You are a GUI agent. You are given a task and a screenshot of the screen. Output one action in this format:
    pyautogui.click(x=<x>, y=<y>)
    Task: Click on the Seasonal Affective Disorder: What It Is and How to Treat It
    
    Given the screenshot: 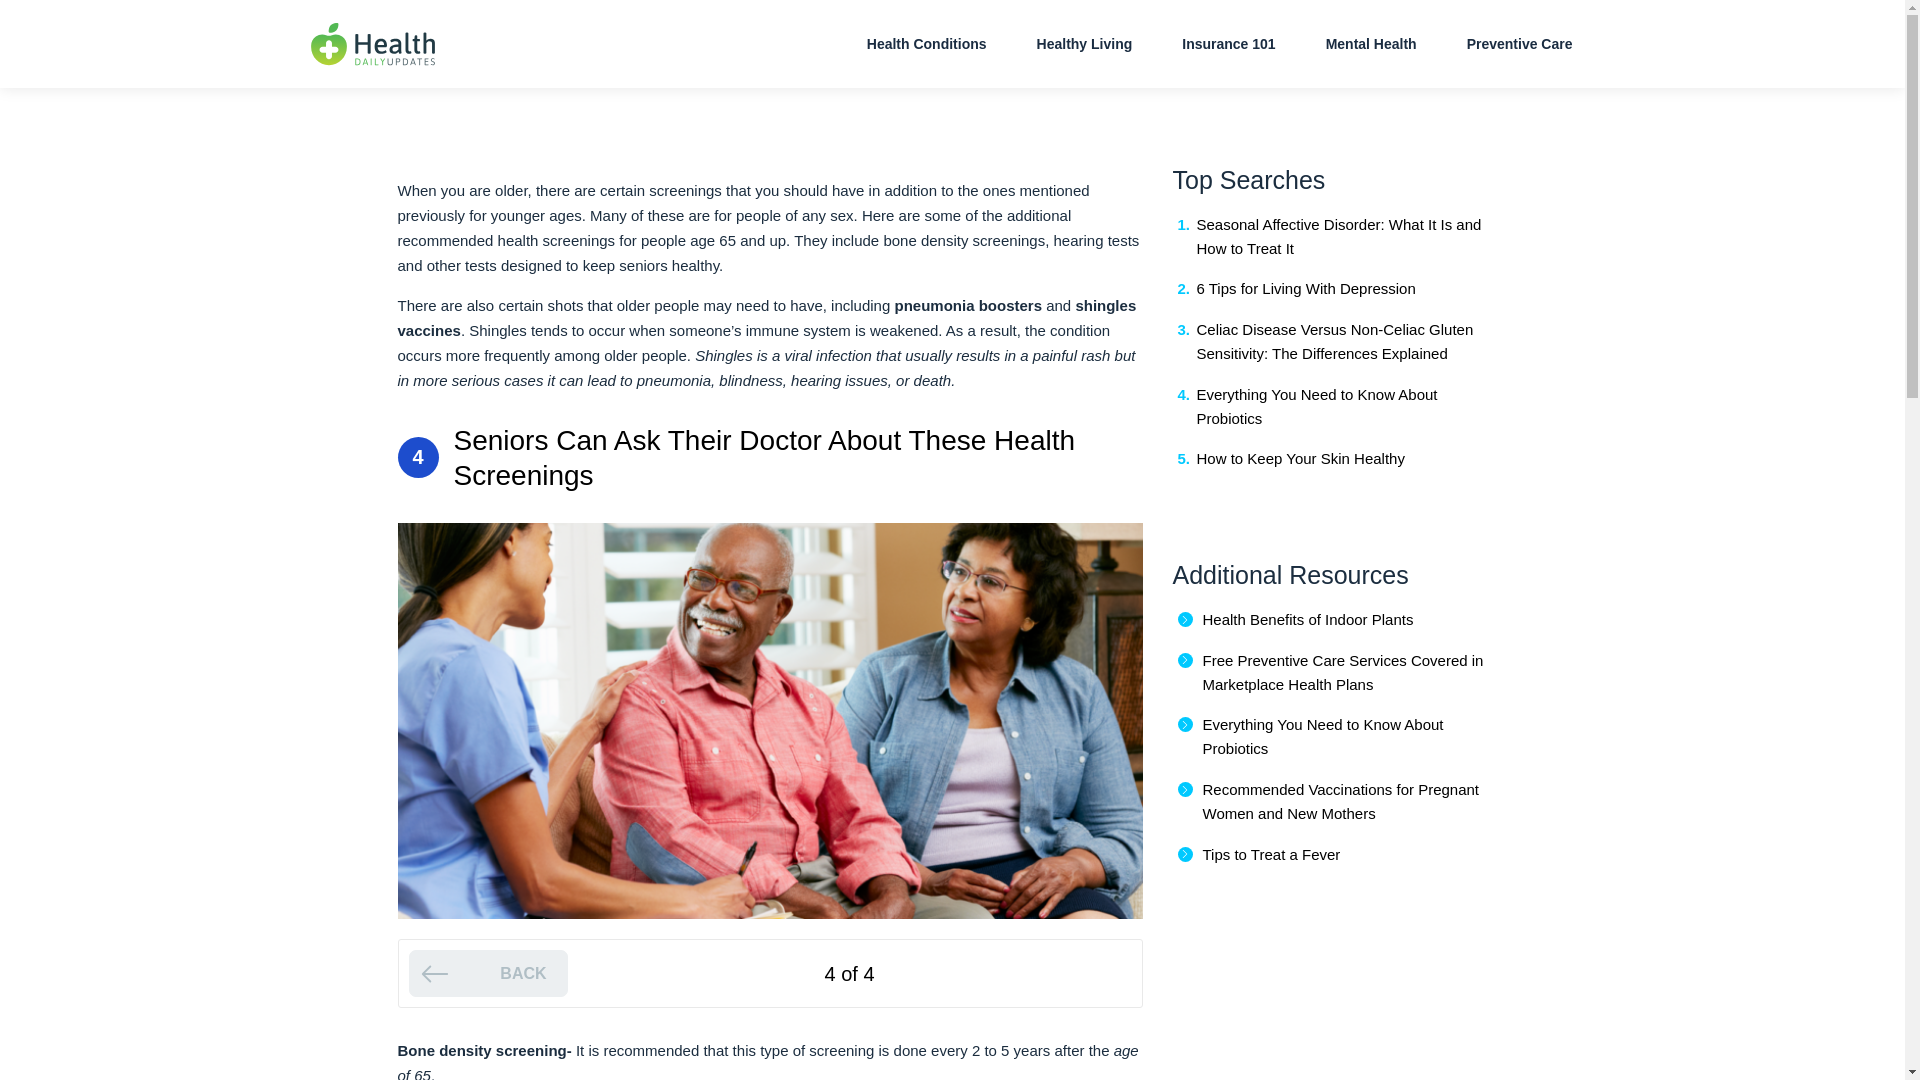 What is the action you would take?
    pyautogui.click(x=1338, y=236)
    